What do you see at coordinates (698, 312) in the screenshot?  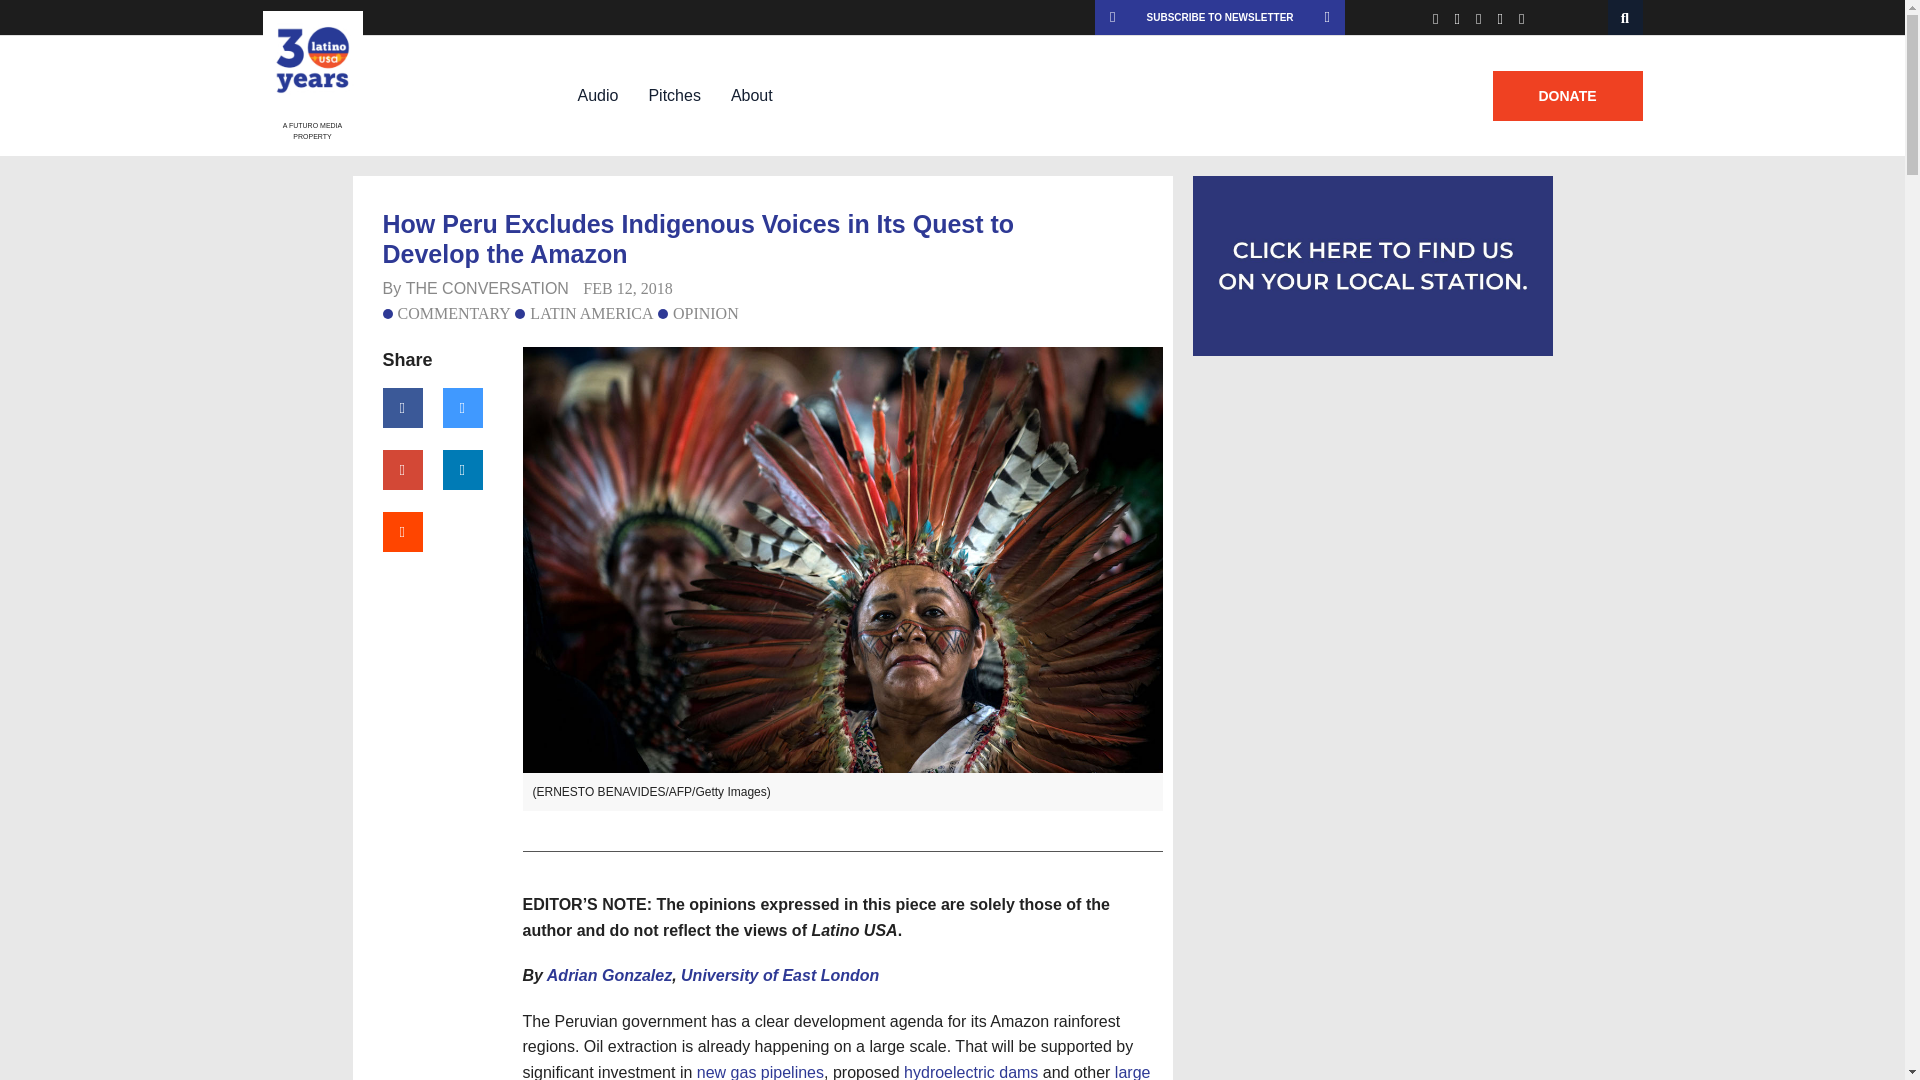 I see `OPINION` at bounding box center [698, 312].